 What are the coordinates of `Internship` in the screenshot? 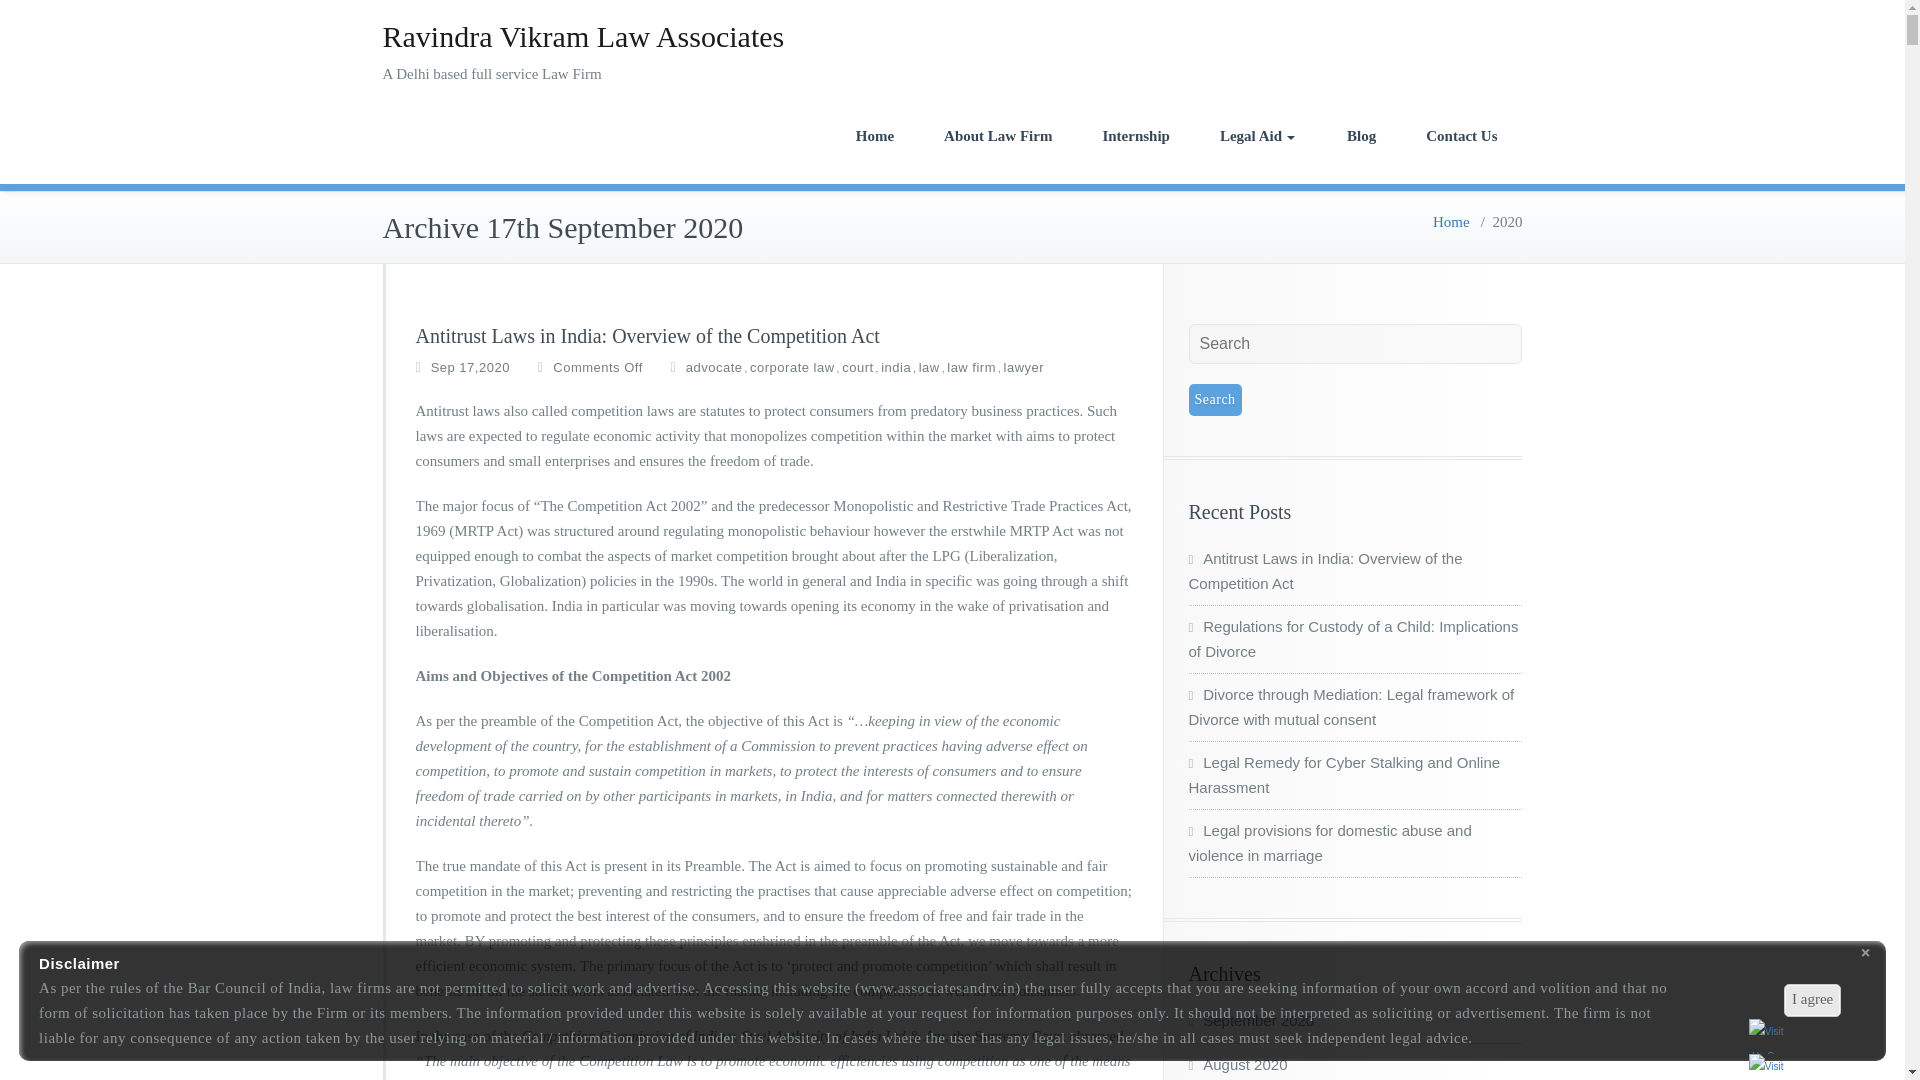 It's located at (1136, 135).